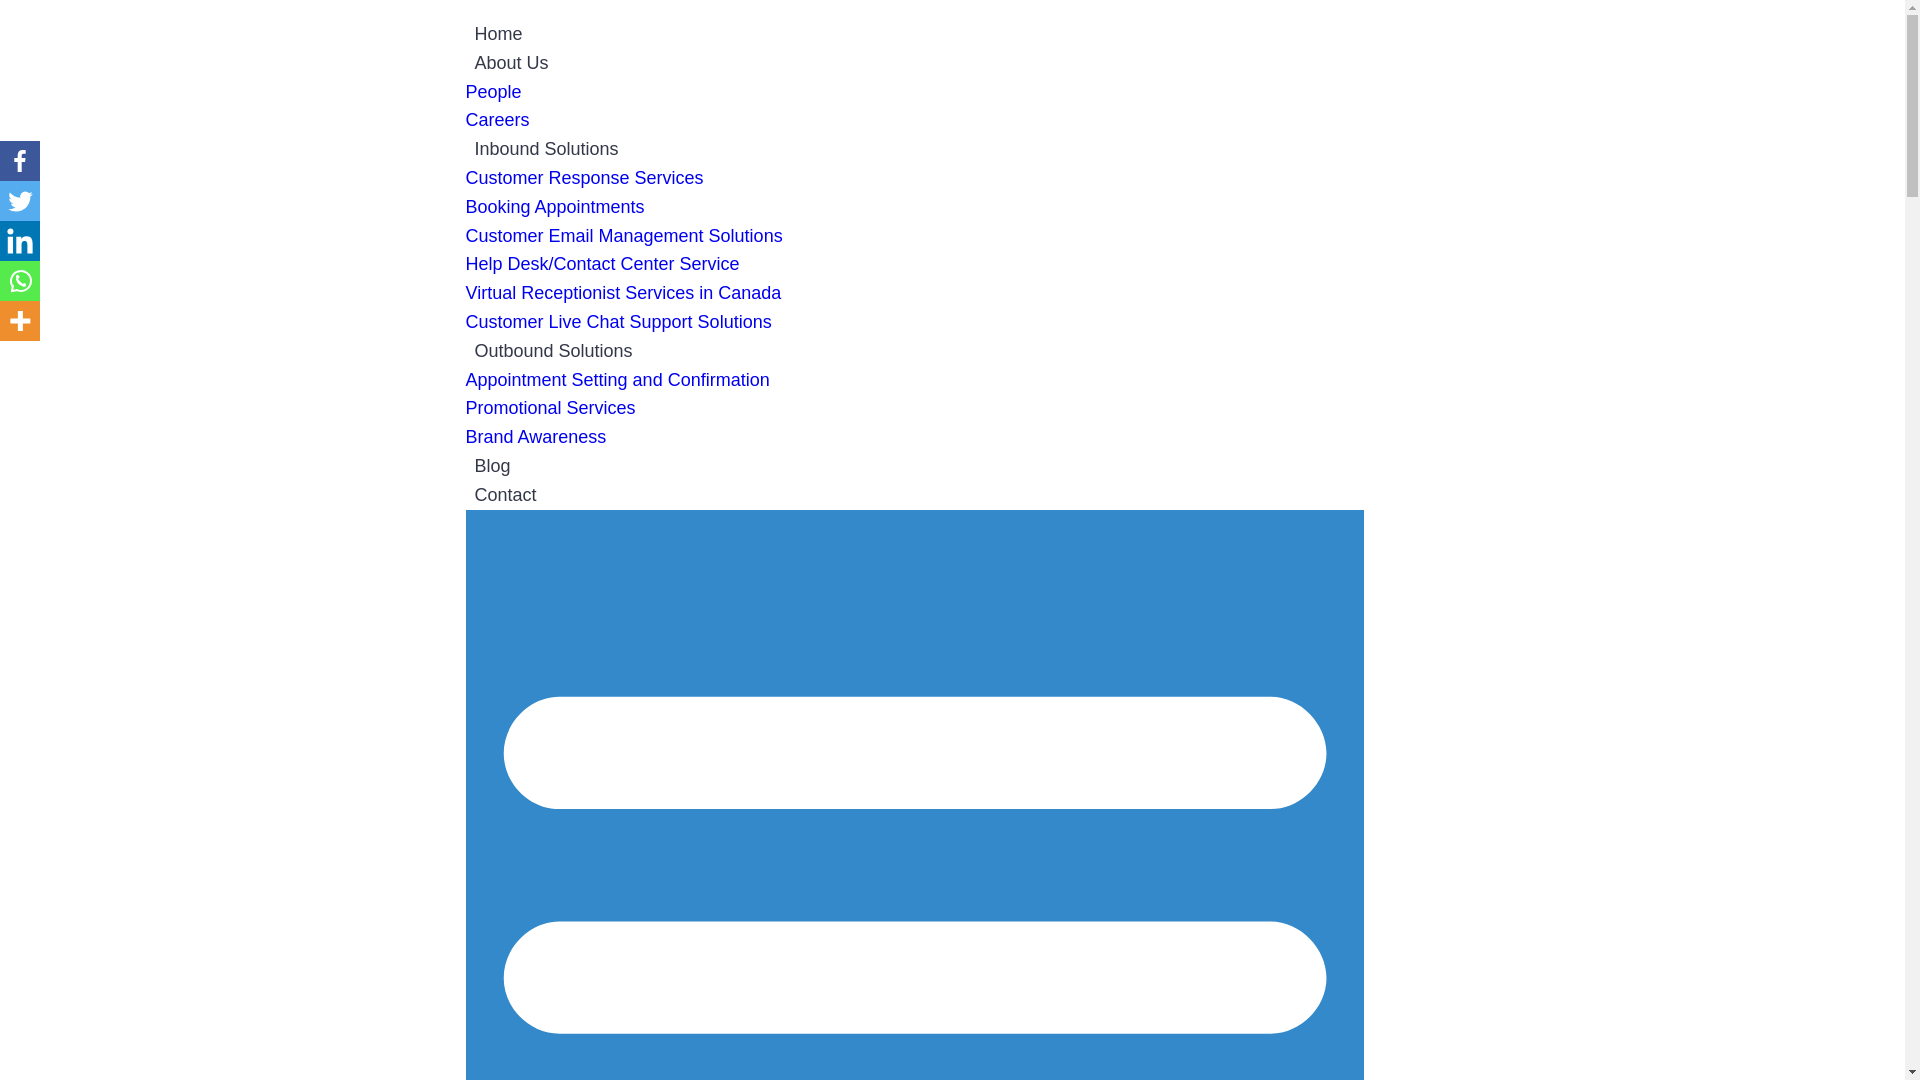 The height and width of the screenshot is (1080, 1920). I want to click on About Us, so click(512, 63).